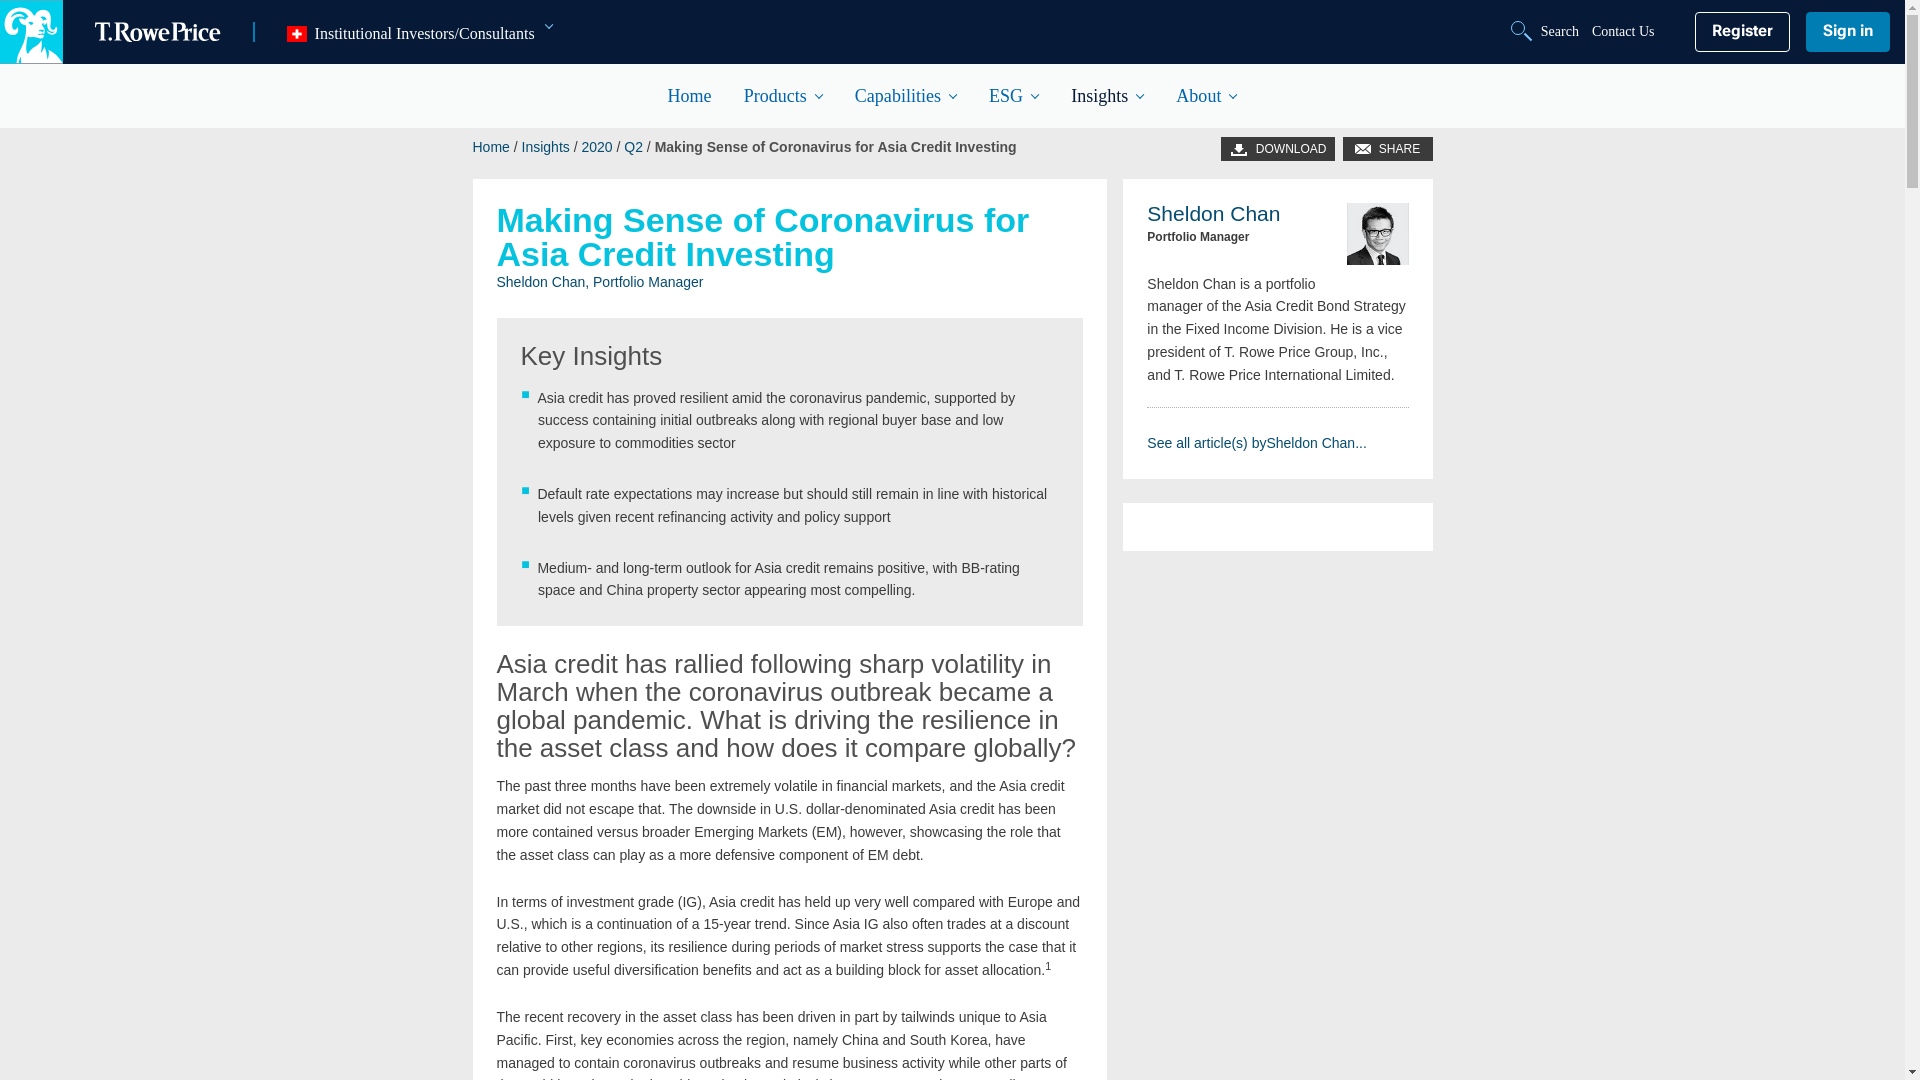 The height and width of the screenshot is (1080, 1920). Describe the element at coordinates (1848, 31) in the screenshot. I see `Sign in` at that location.